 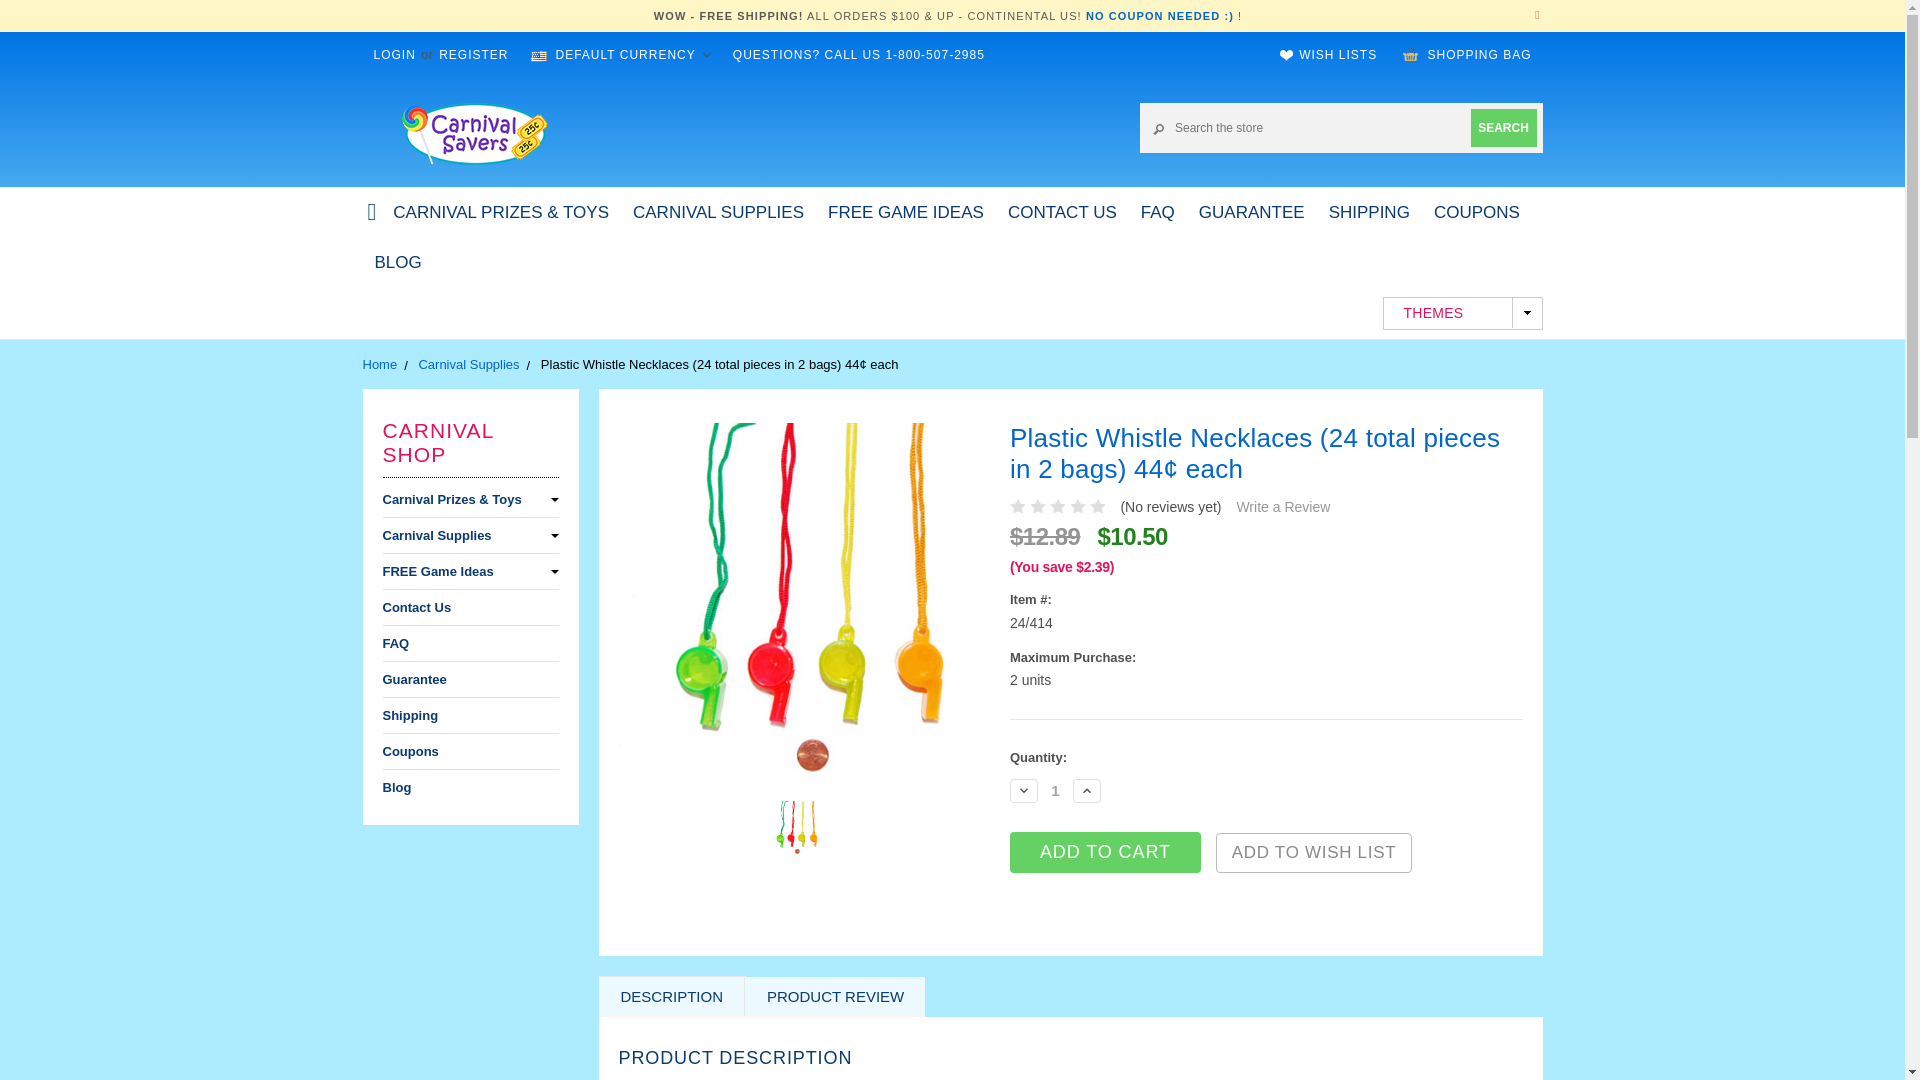 What do you see at coordinates (1410, 54) in the screenshot?
I see `View Cart` at bounding box center [1410, 54].